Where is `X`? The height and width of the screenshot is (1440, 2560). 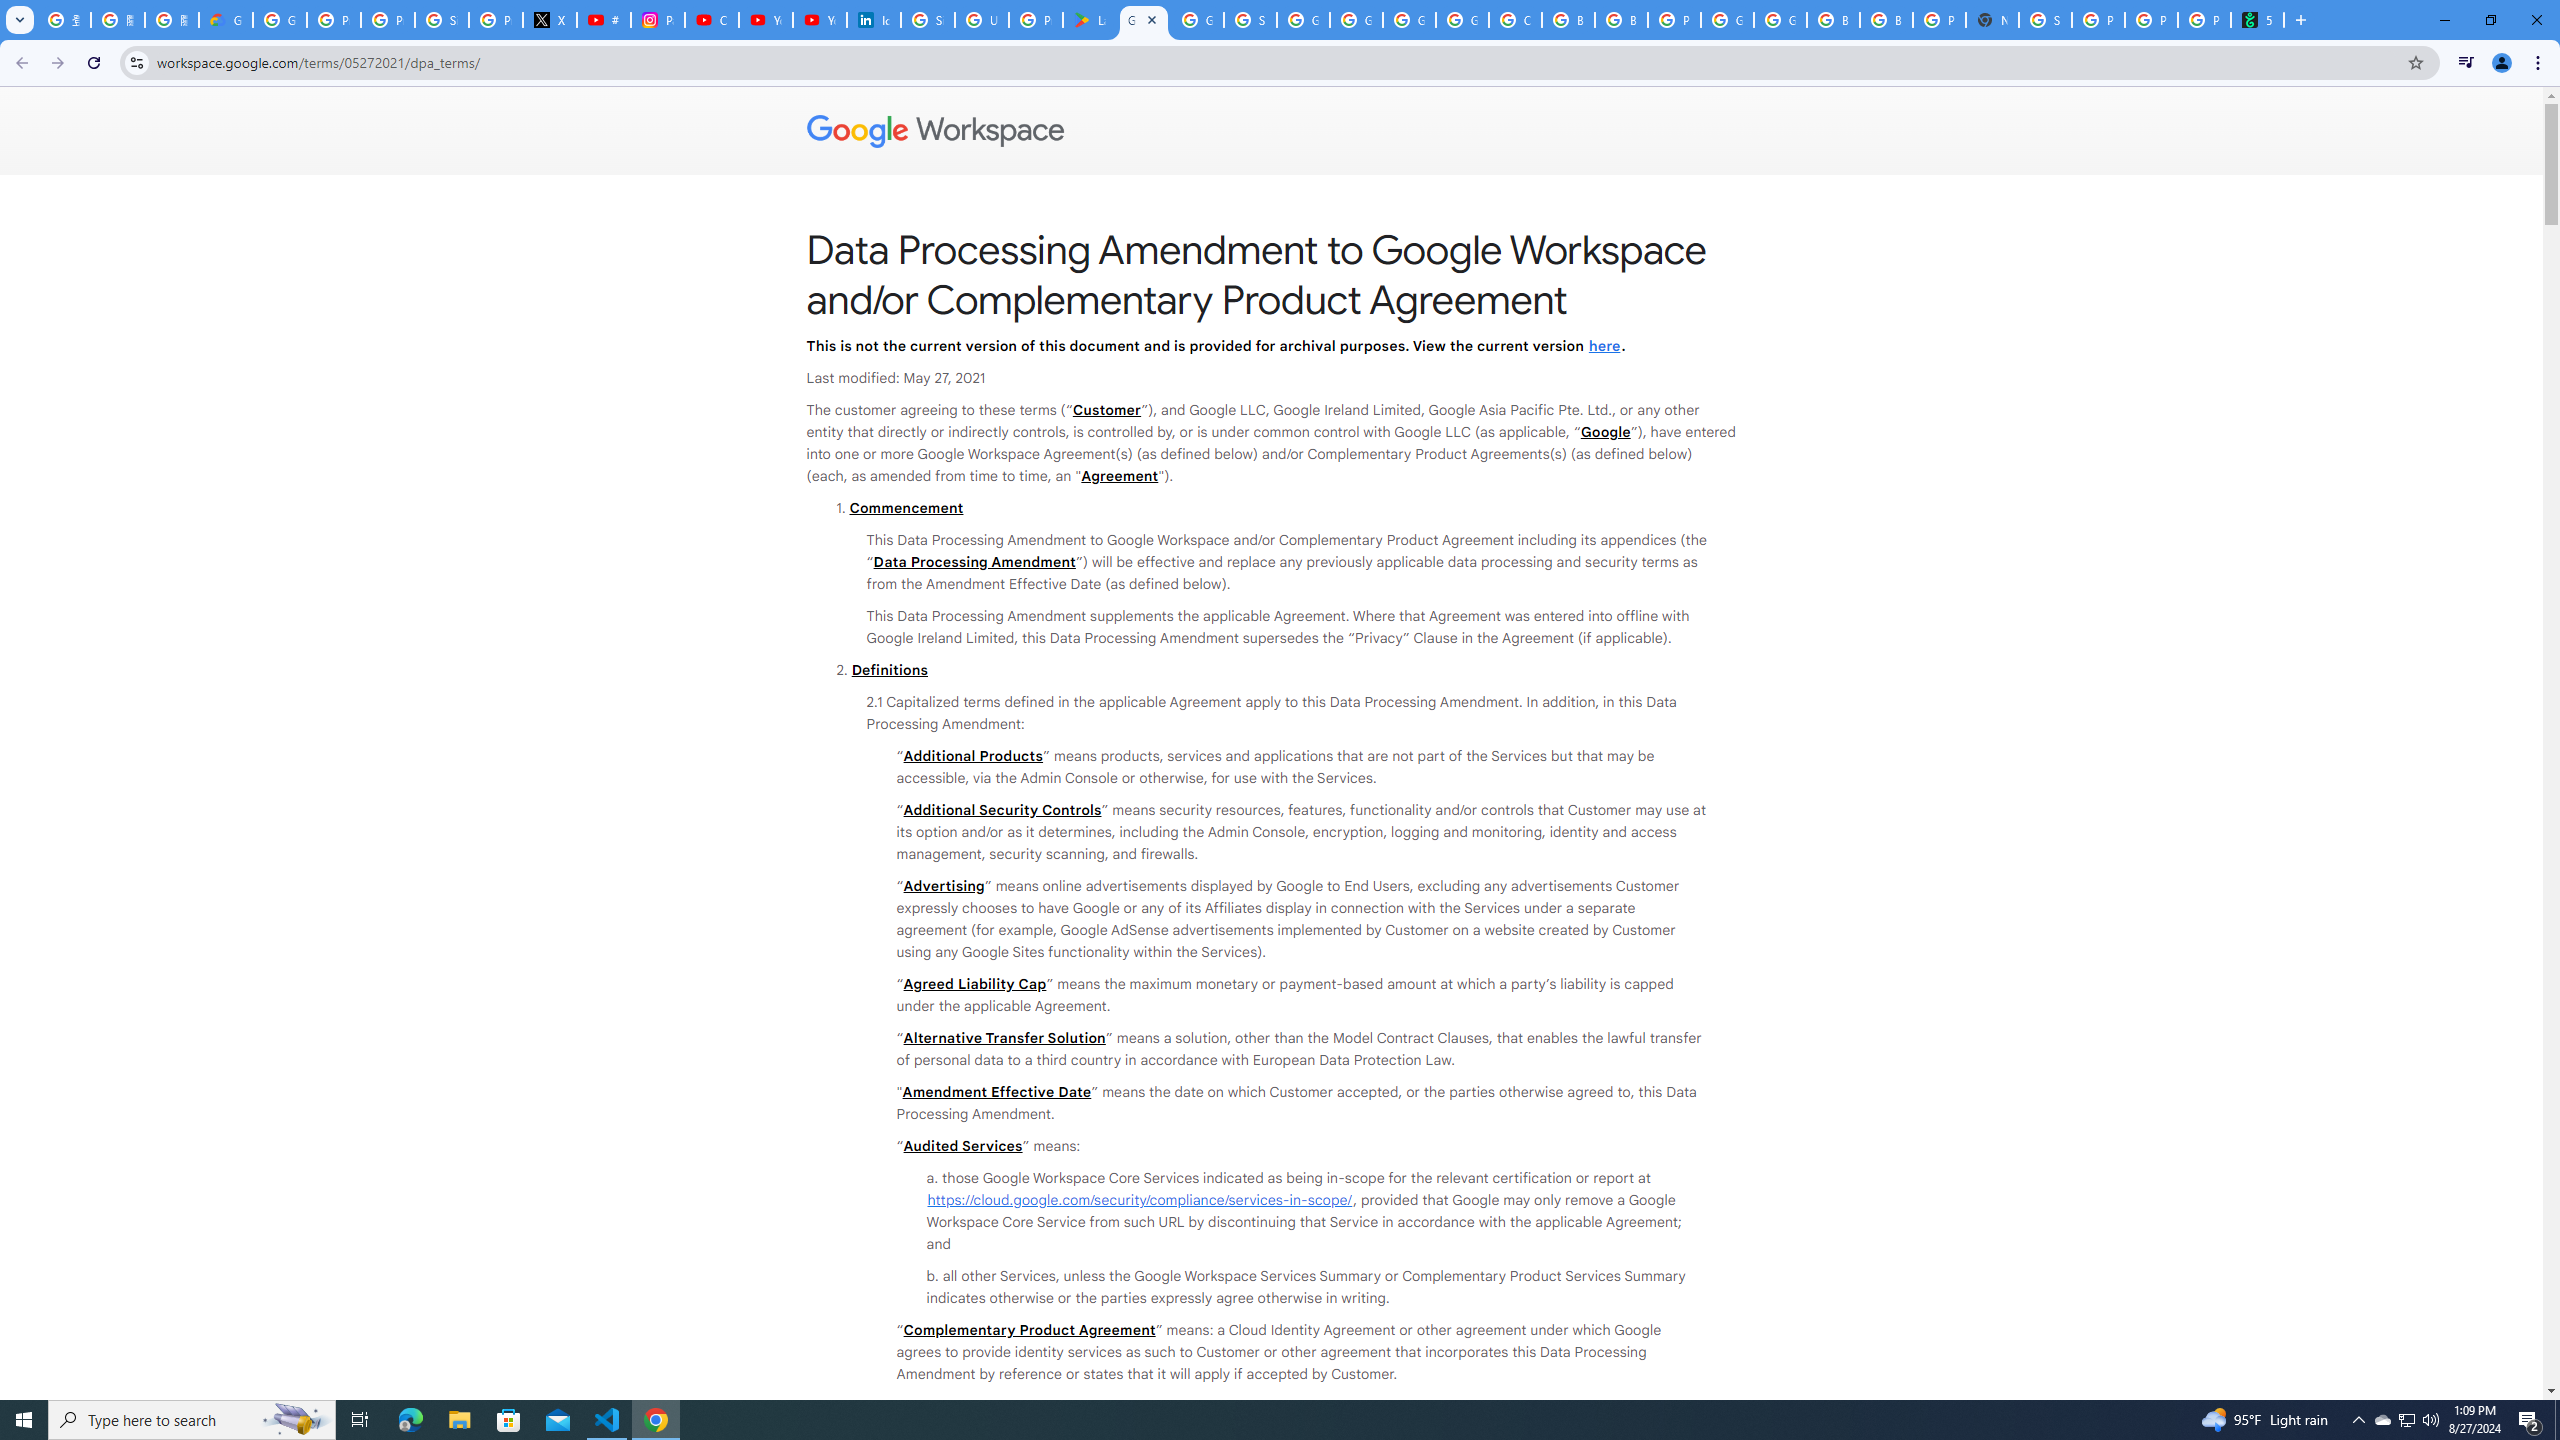
X is located at coordinates (550, 20).